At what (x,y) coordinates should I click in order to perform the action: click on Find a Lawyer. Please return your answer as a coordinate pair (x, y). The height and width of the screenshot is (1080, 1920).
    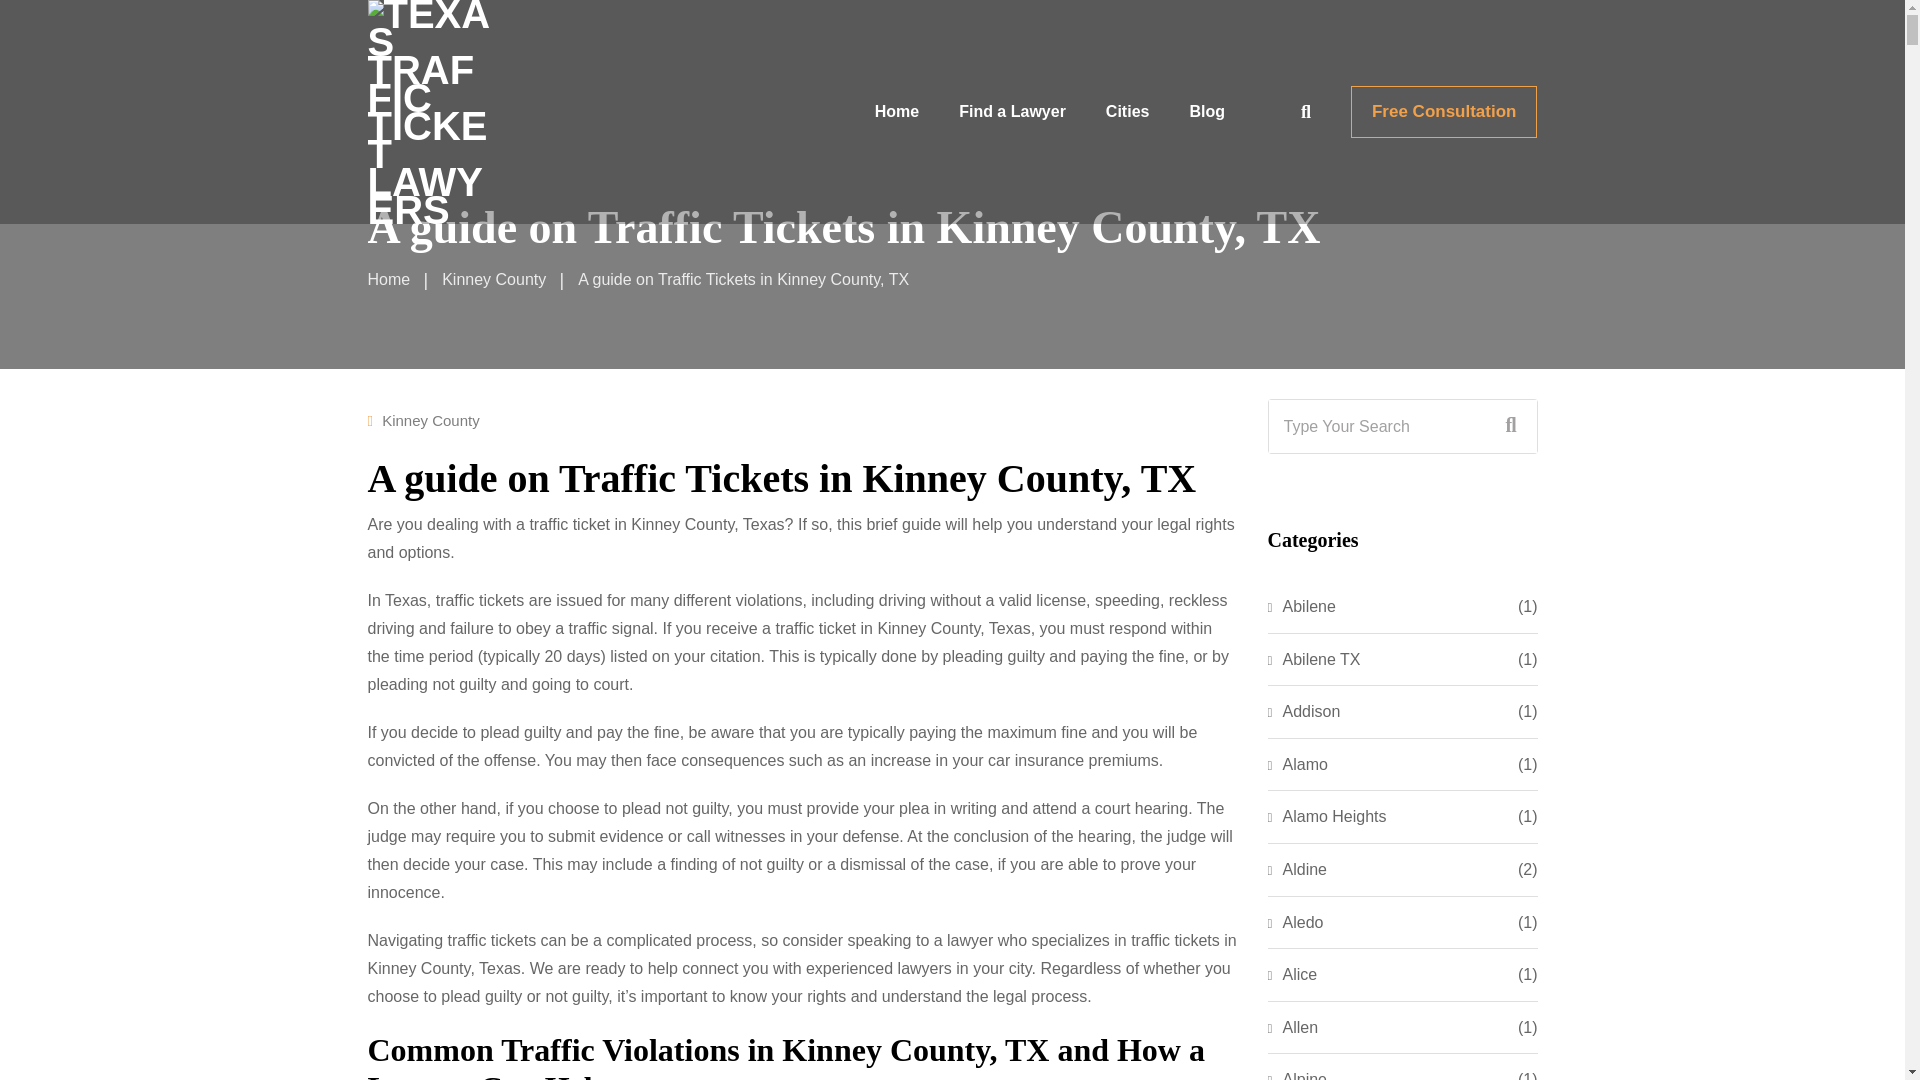
    Looking at the image, I should click on (1012, 112).